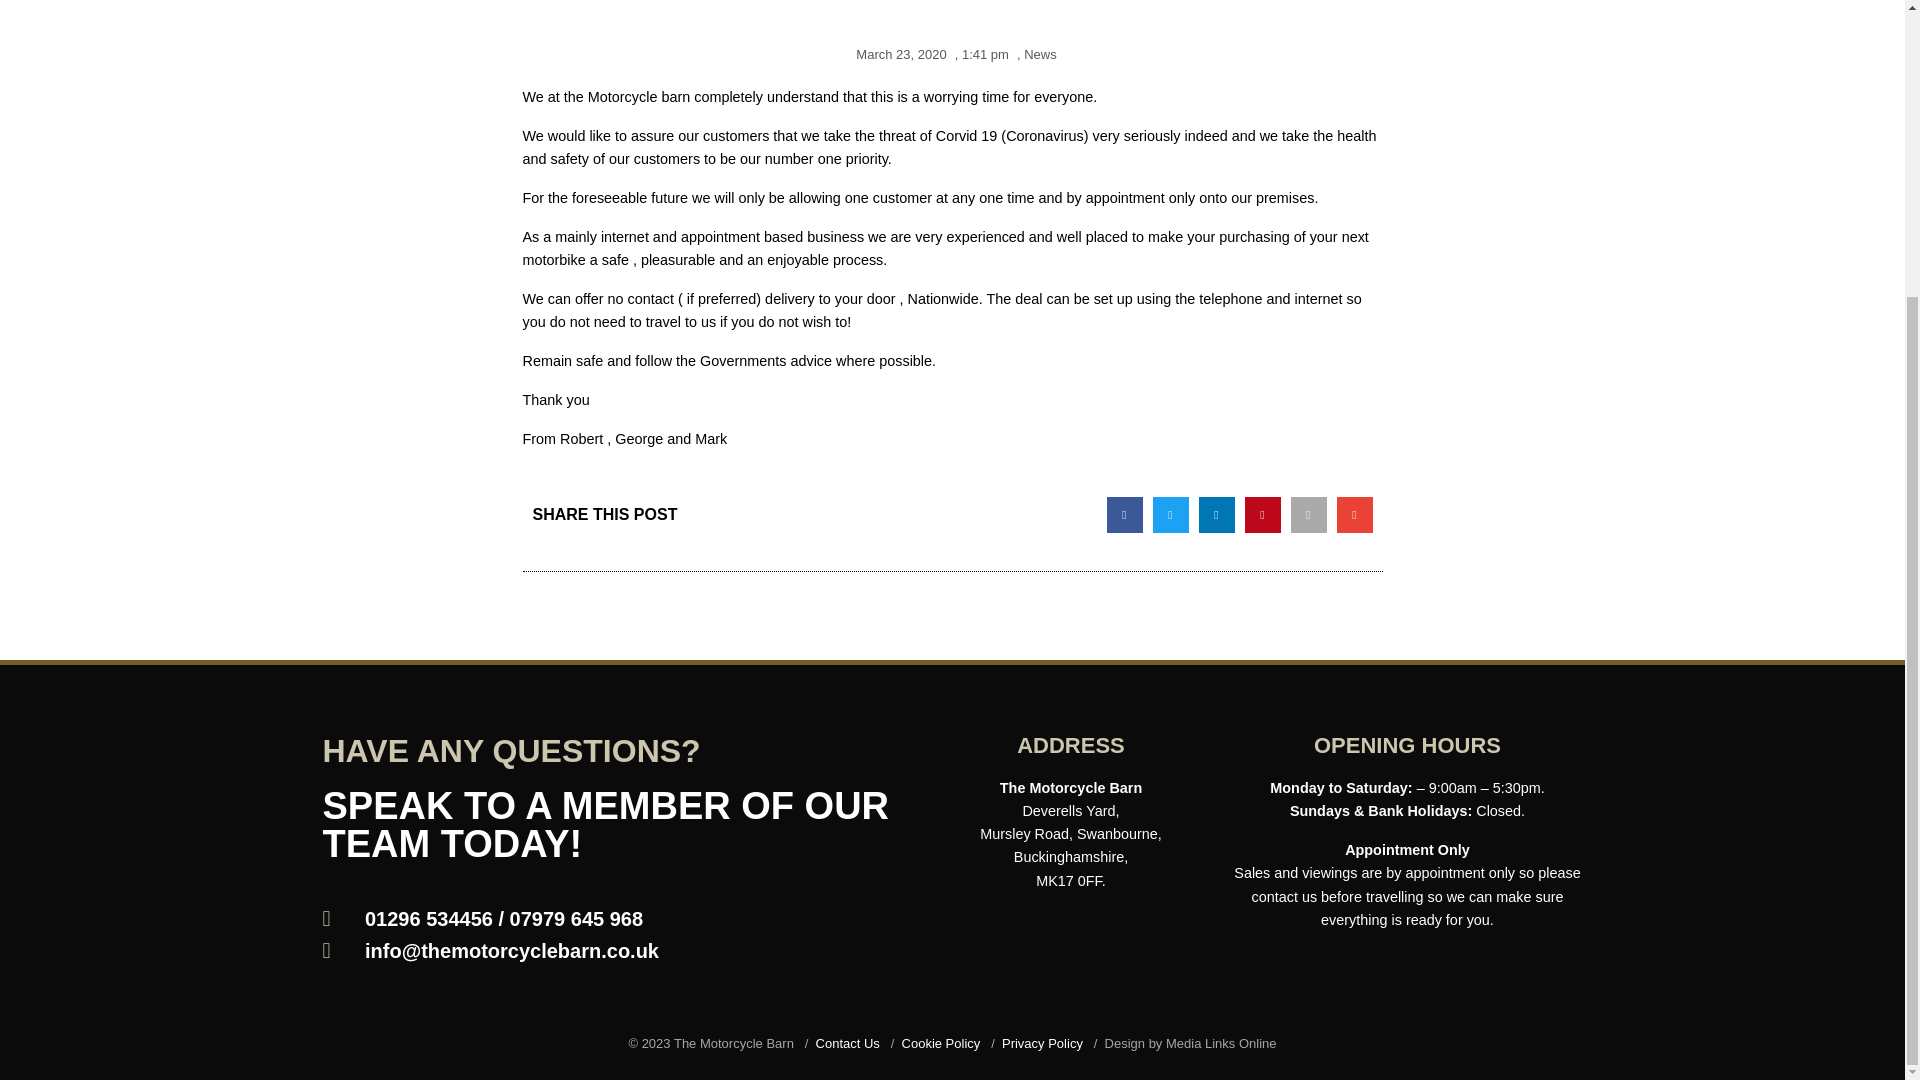 Image resolution: width=1920 pixels, height=1080 pixels. What do you see at coordinates (1040, 54) in the screenshot?
I see `News` at bounding box center [1040, 54].